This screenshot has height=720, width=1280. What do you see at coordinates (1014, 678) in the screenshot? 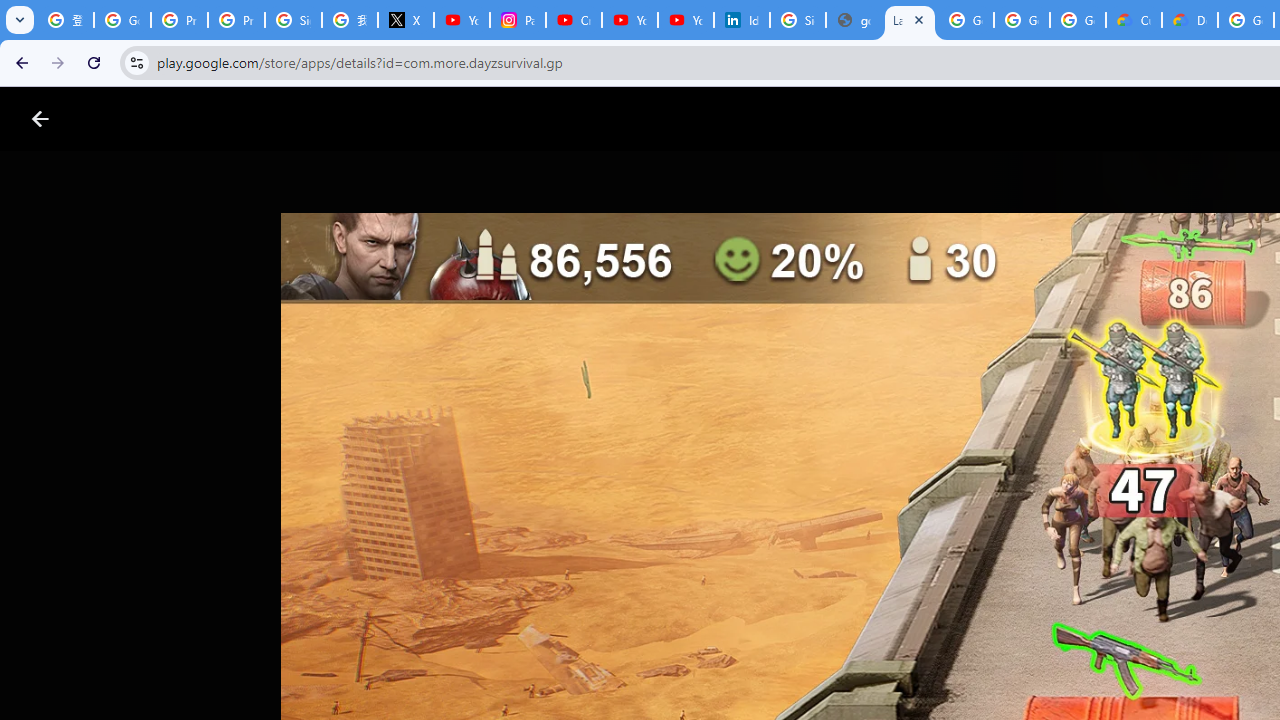
I see `More info about this content rating` at bounding box center [1014, 678].